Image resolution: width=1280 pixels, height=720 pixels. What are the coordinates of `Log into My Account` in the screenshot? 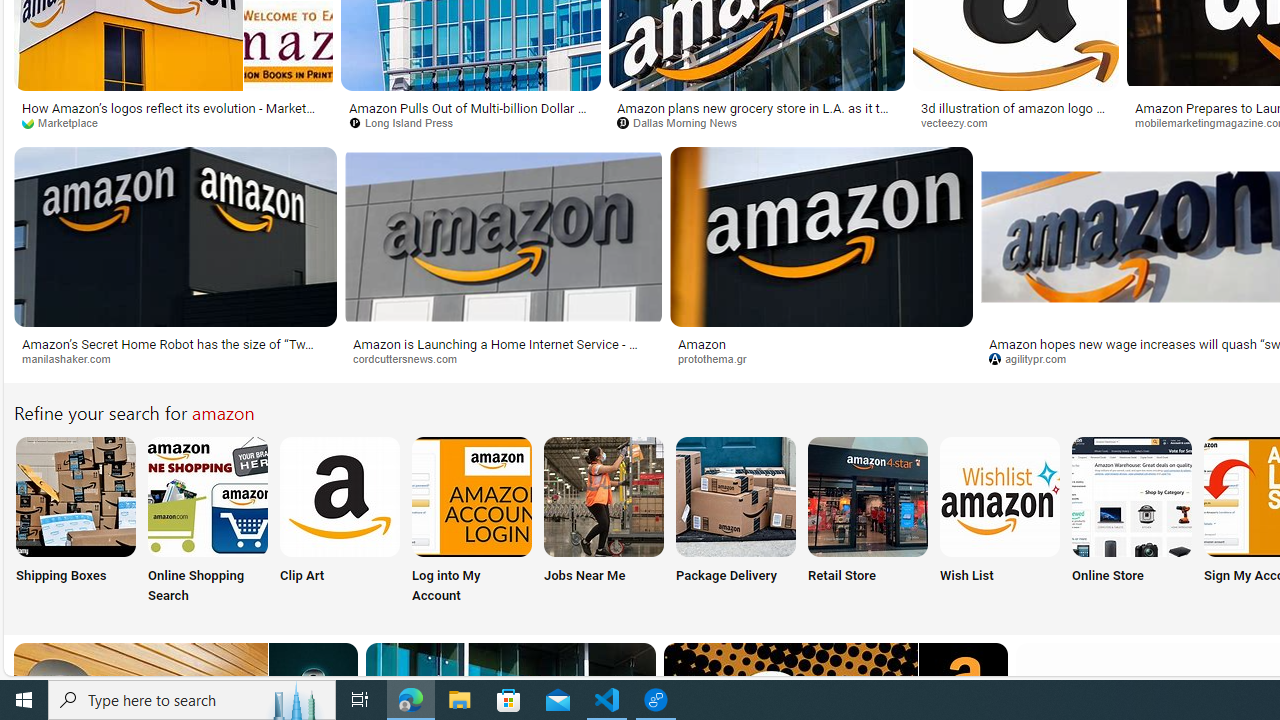 It's located at (472, 522).